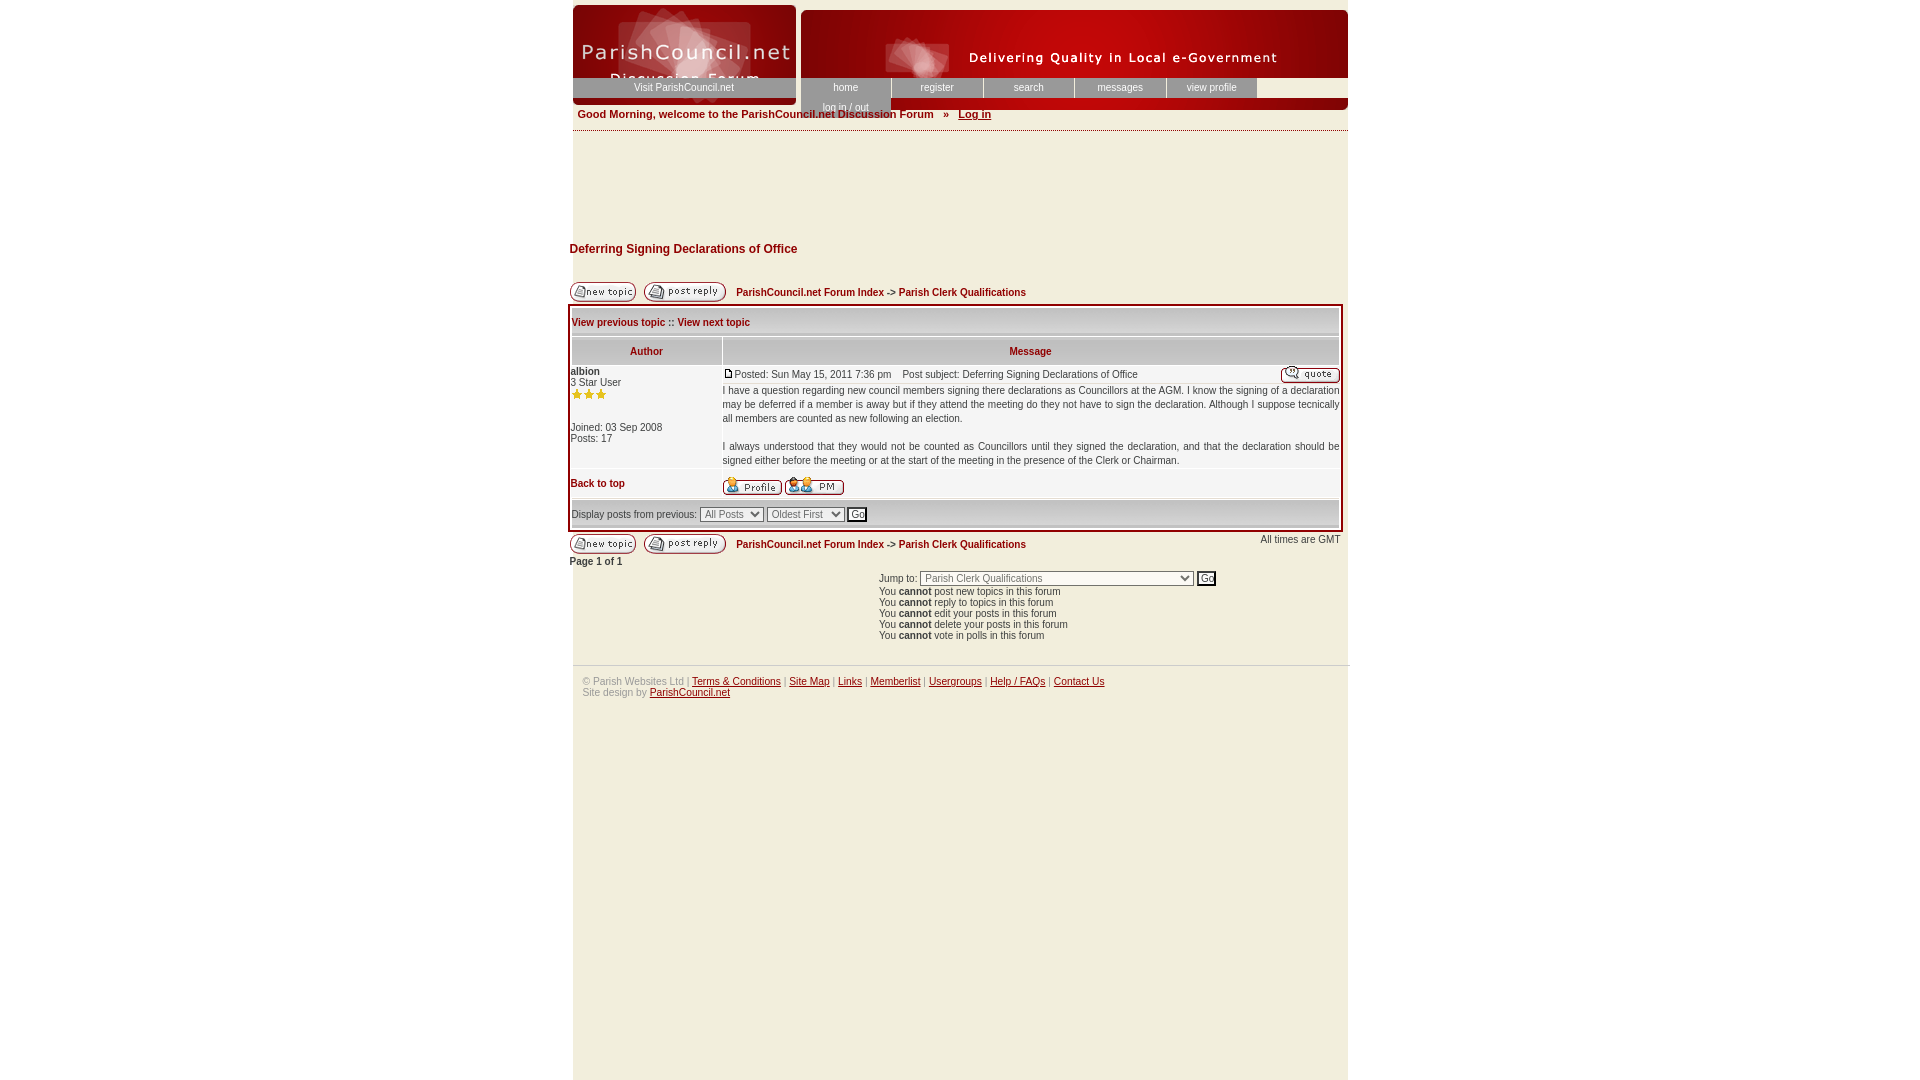  I want to click on home, so click(845, 88).